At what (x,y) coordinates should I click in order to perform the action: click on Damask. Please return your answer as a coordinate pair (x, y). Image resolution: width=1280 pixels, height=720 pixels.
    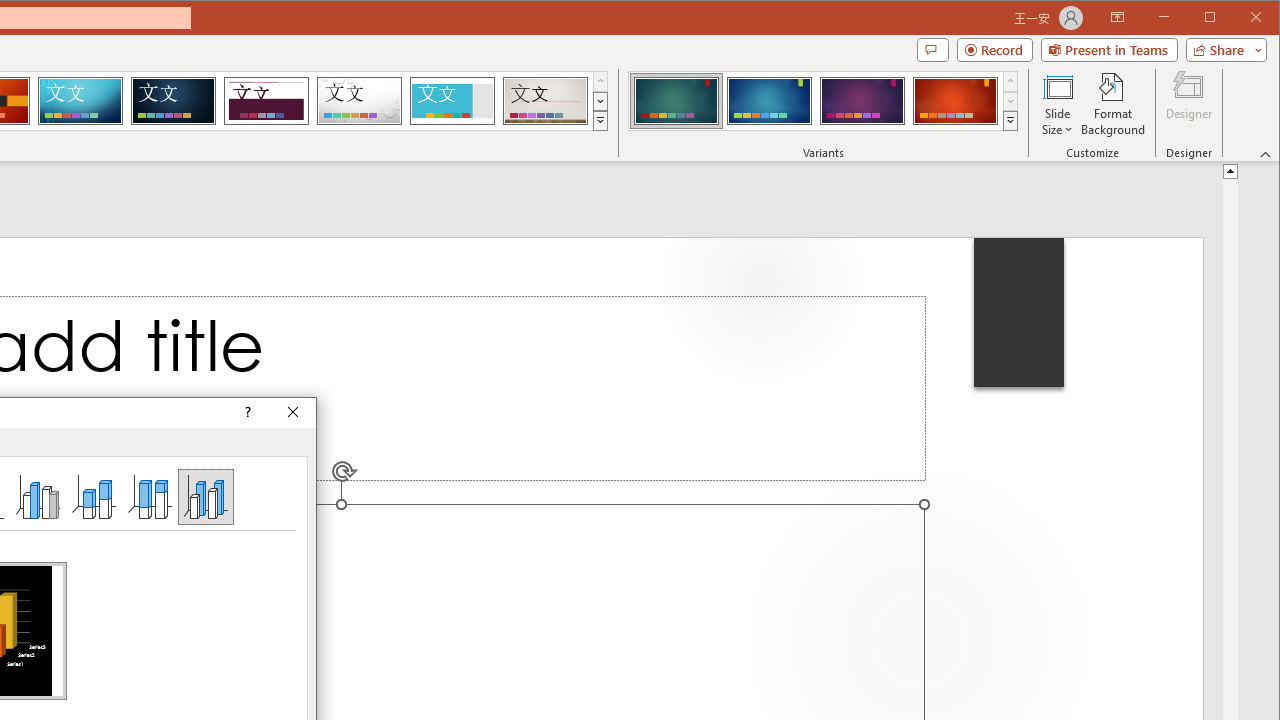
    Looking at the image, I should click on (173, 100).